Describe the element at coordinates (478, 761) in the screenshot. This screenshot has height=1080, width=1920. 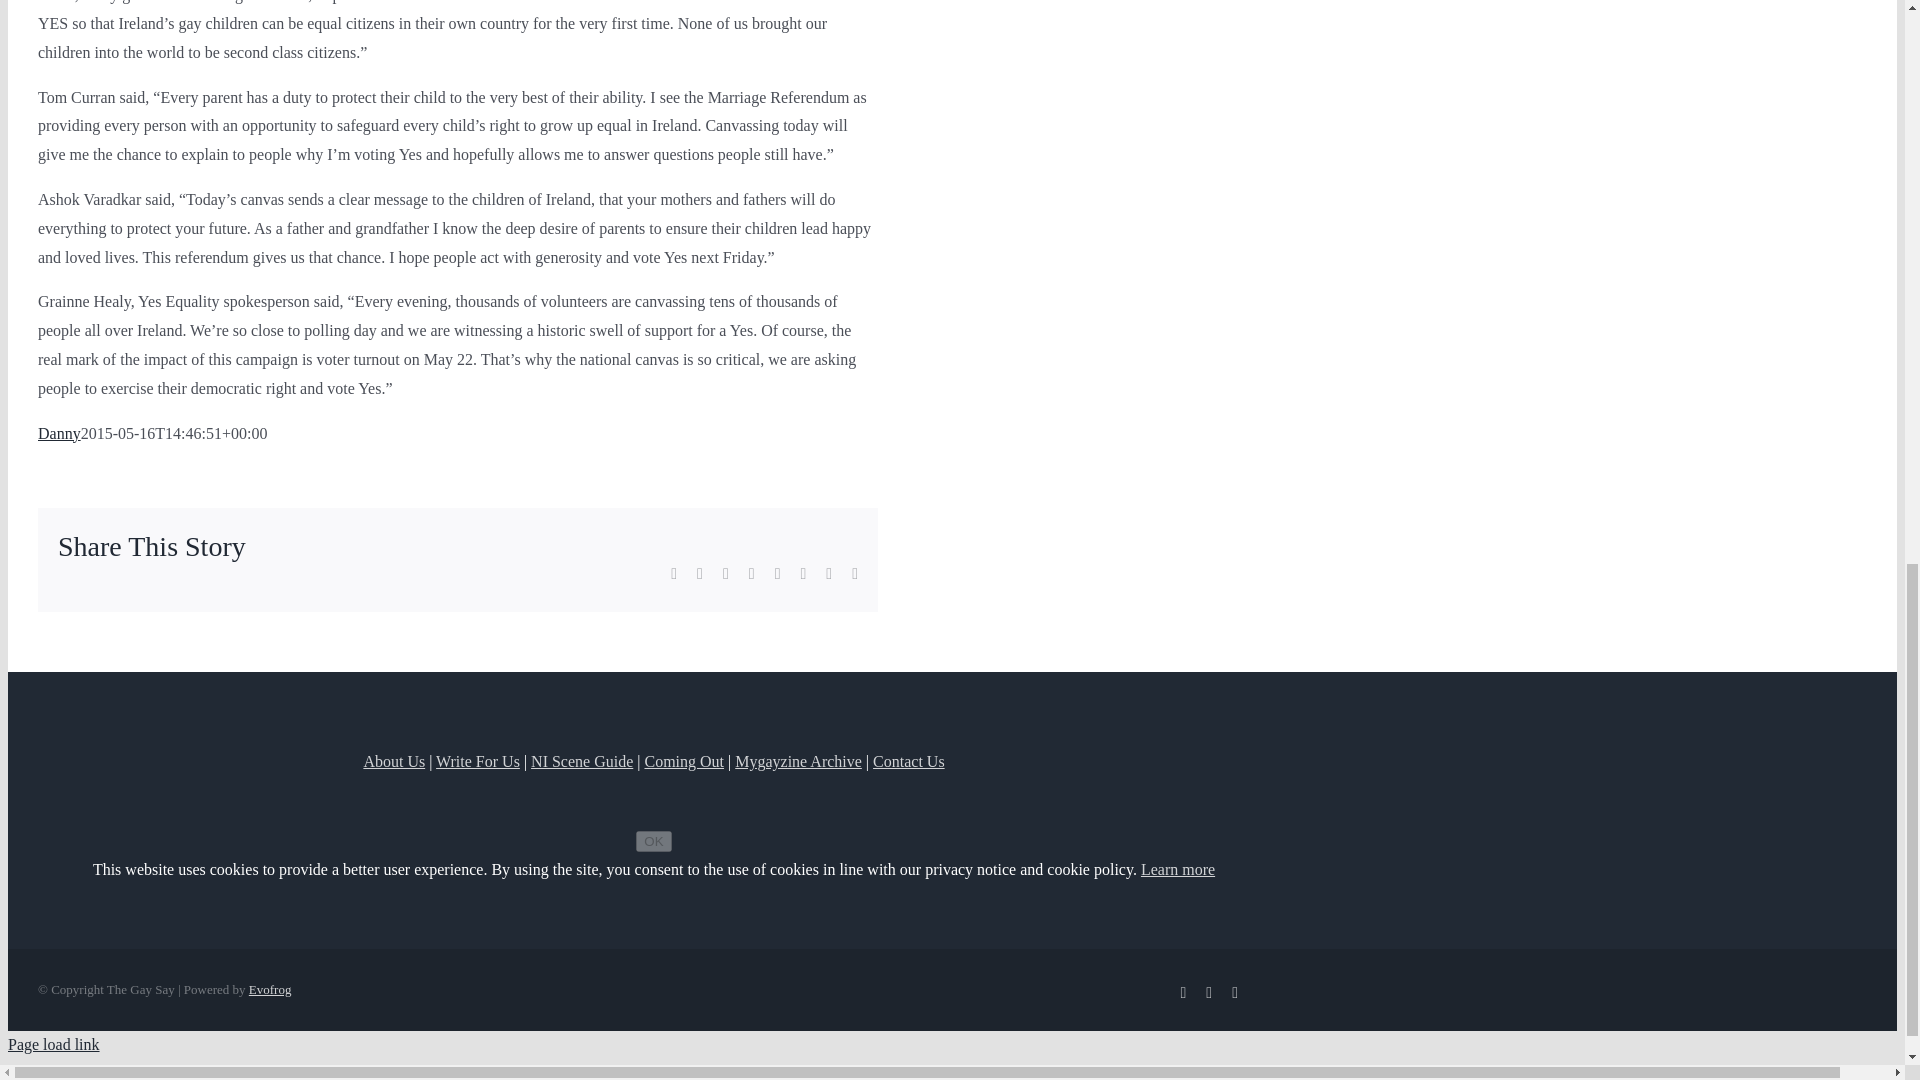
I see `Write For Us` at that location.